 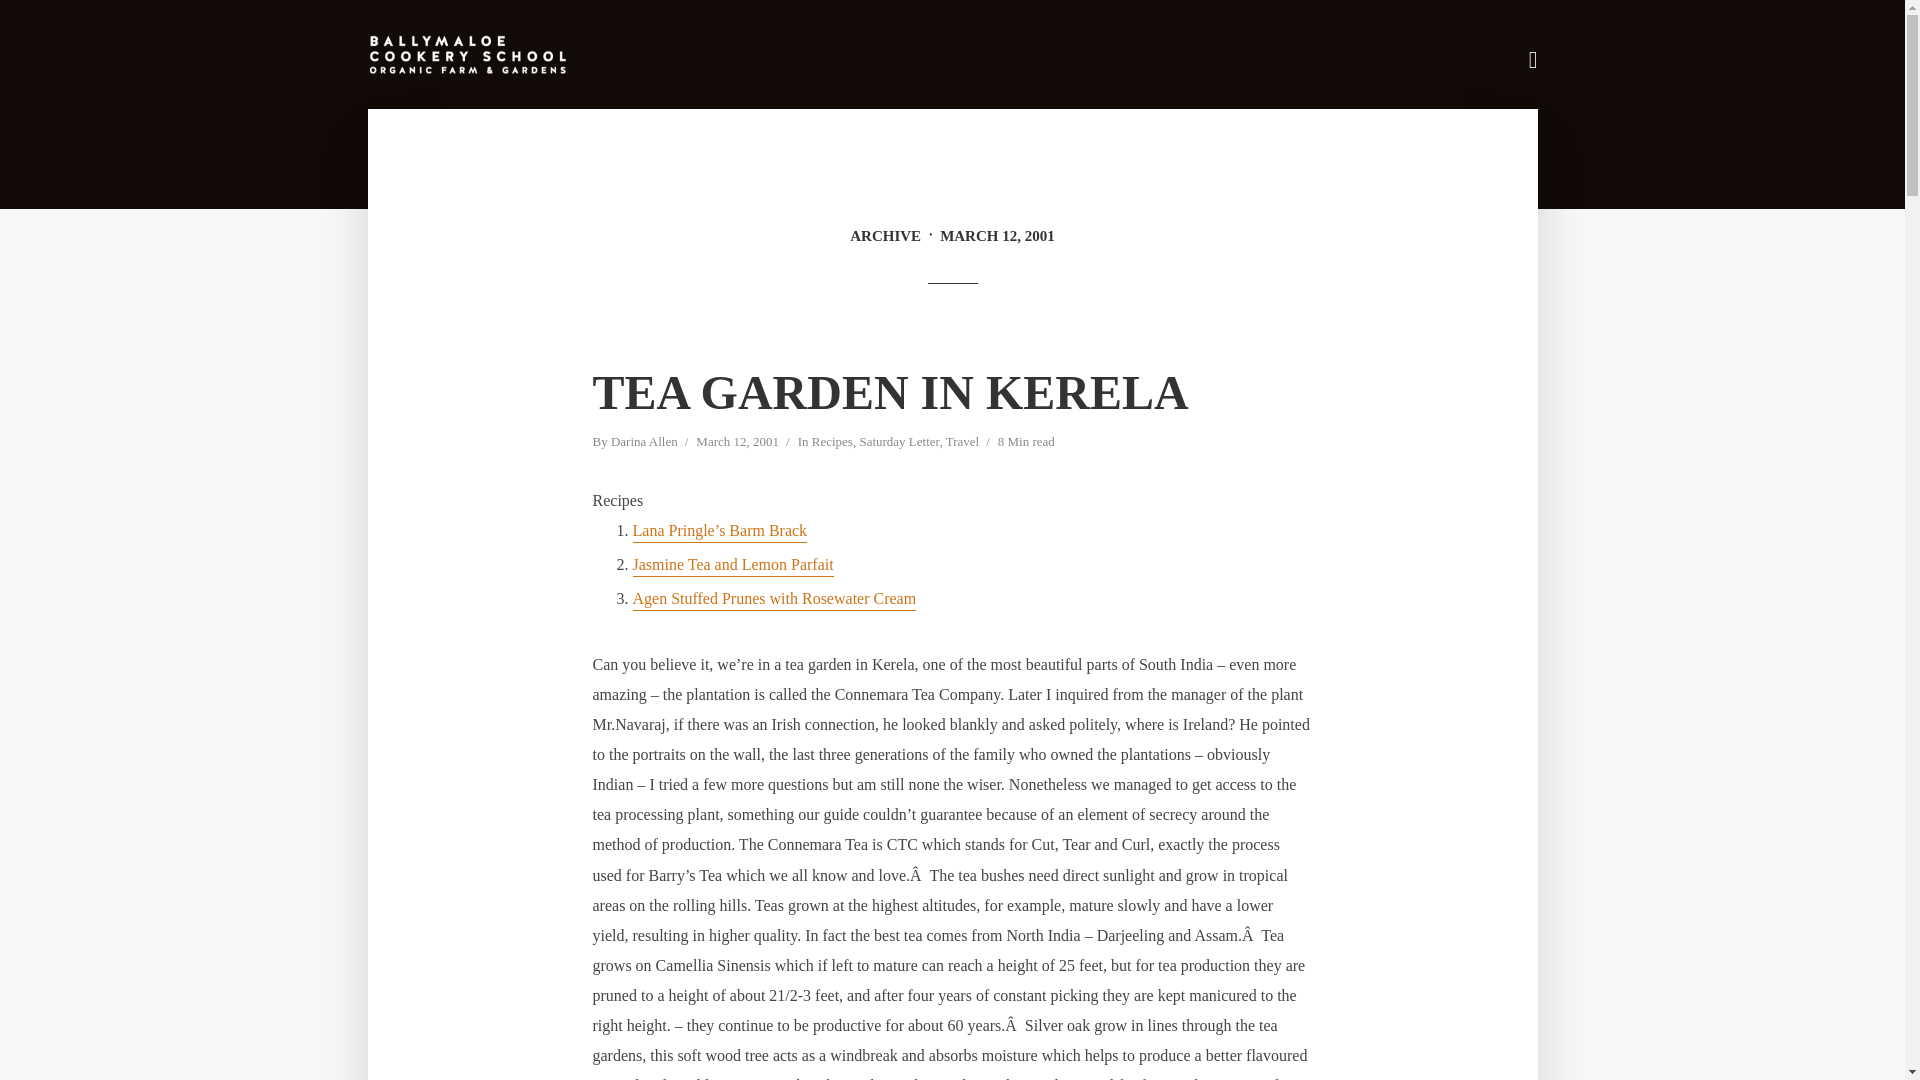 I want to click on TEA GARDEN IN KERELA, so click(x=890, y=392).